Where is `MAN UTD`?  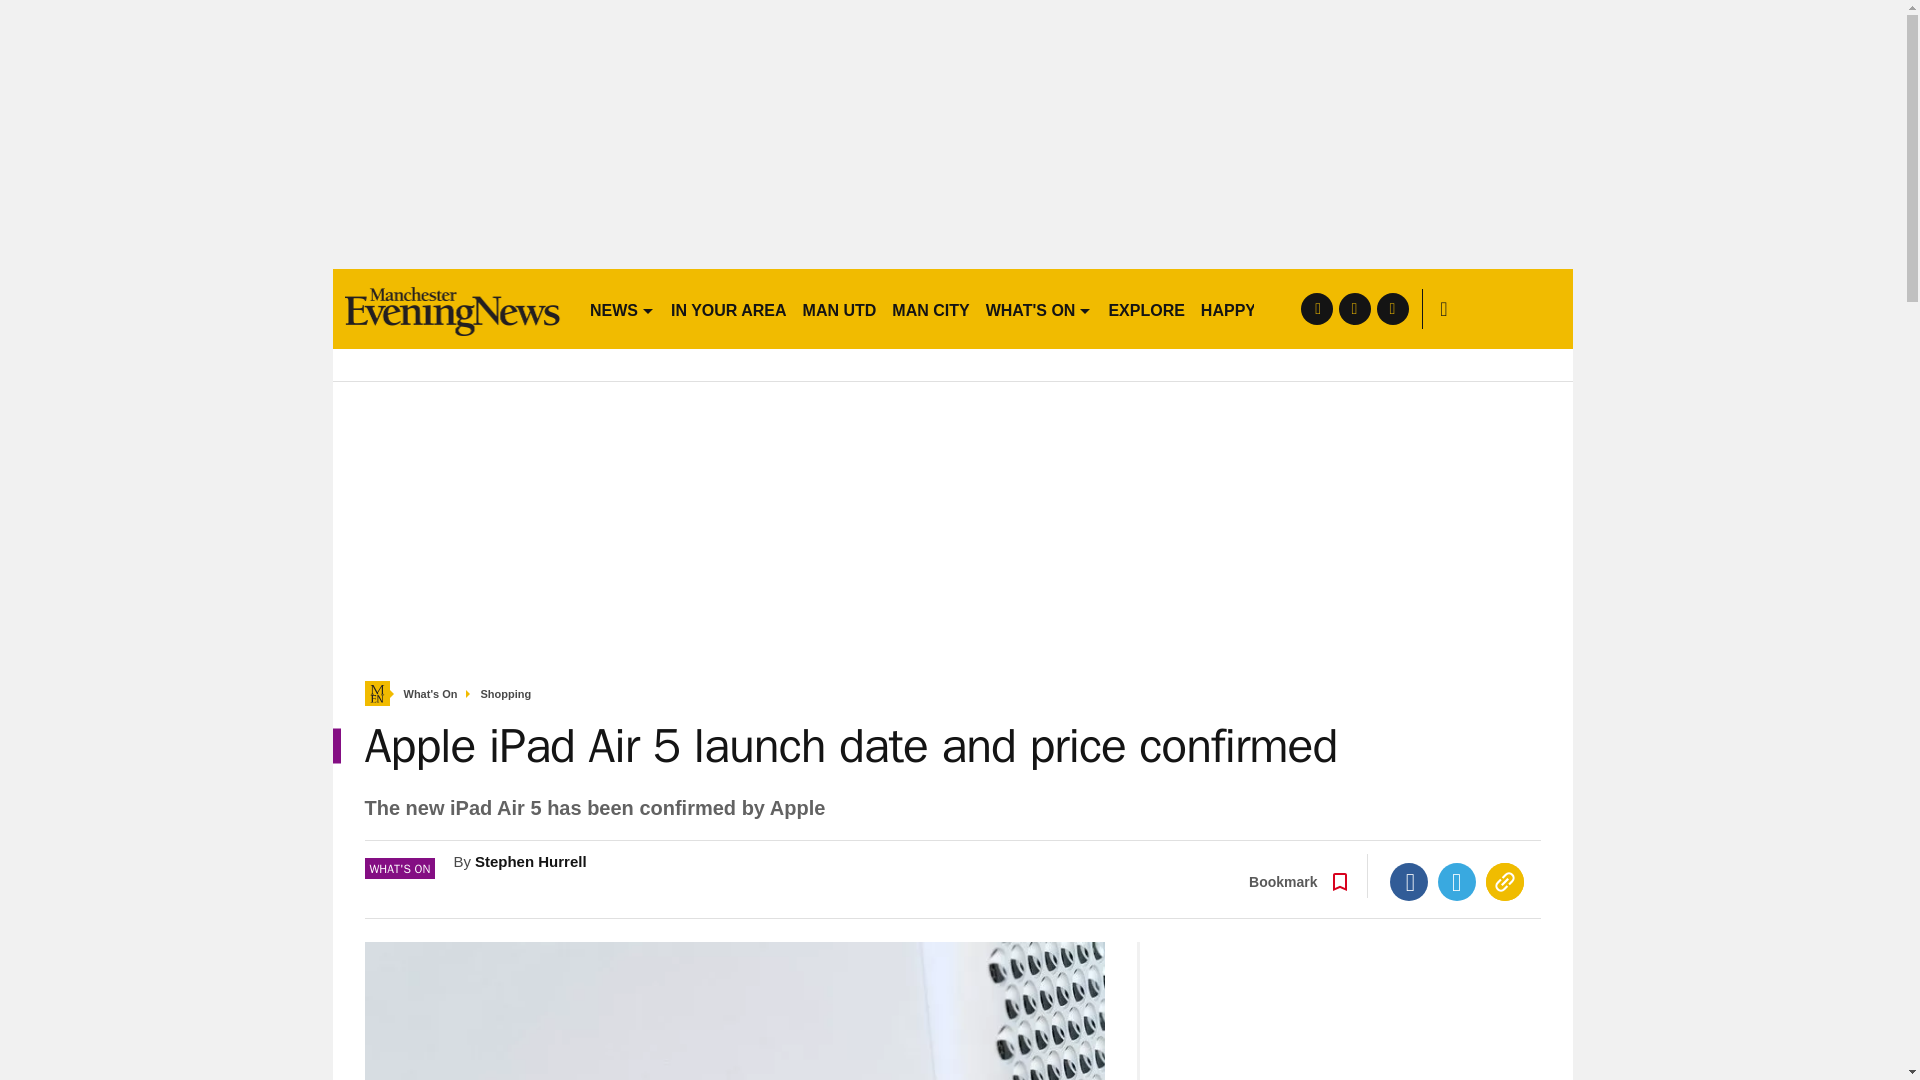
MAN UTD is located at coordinates (840, 308).